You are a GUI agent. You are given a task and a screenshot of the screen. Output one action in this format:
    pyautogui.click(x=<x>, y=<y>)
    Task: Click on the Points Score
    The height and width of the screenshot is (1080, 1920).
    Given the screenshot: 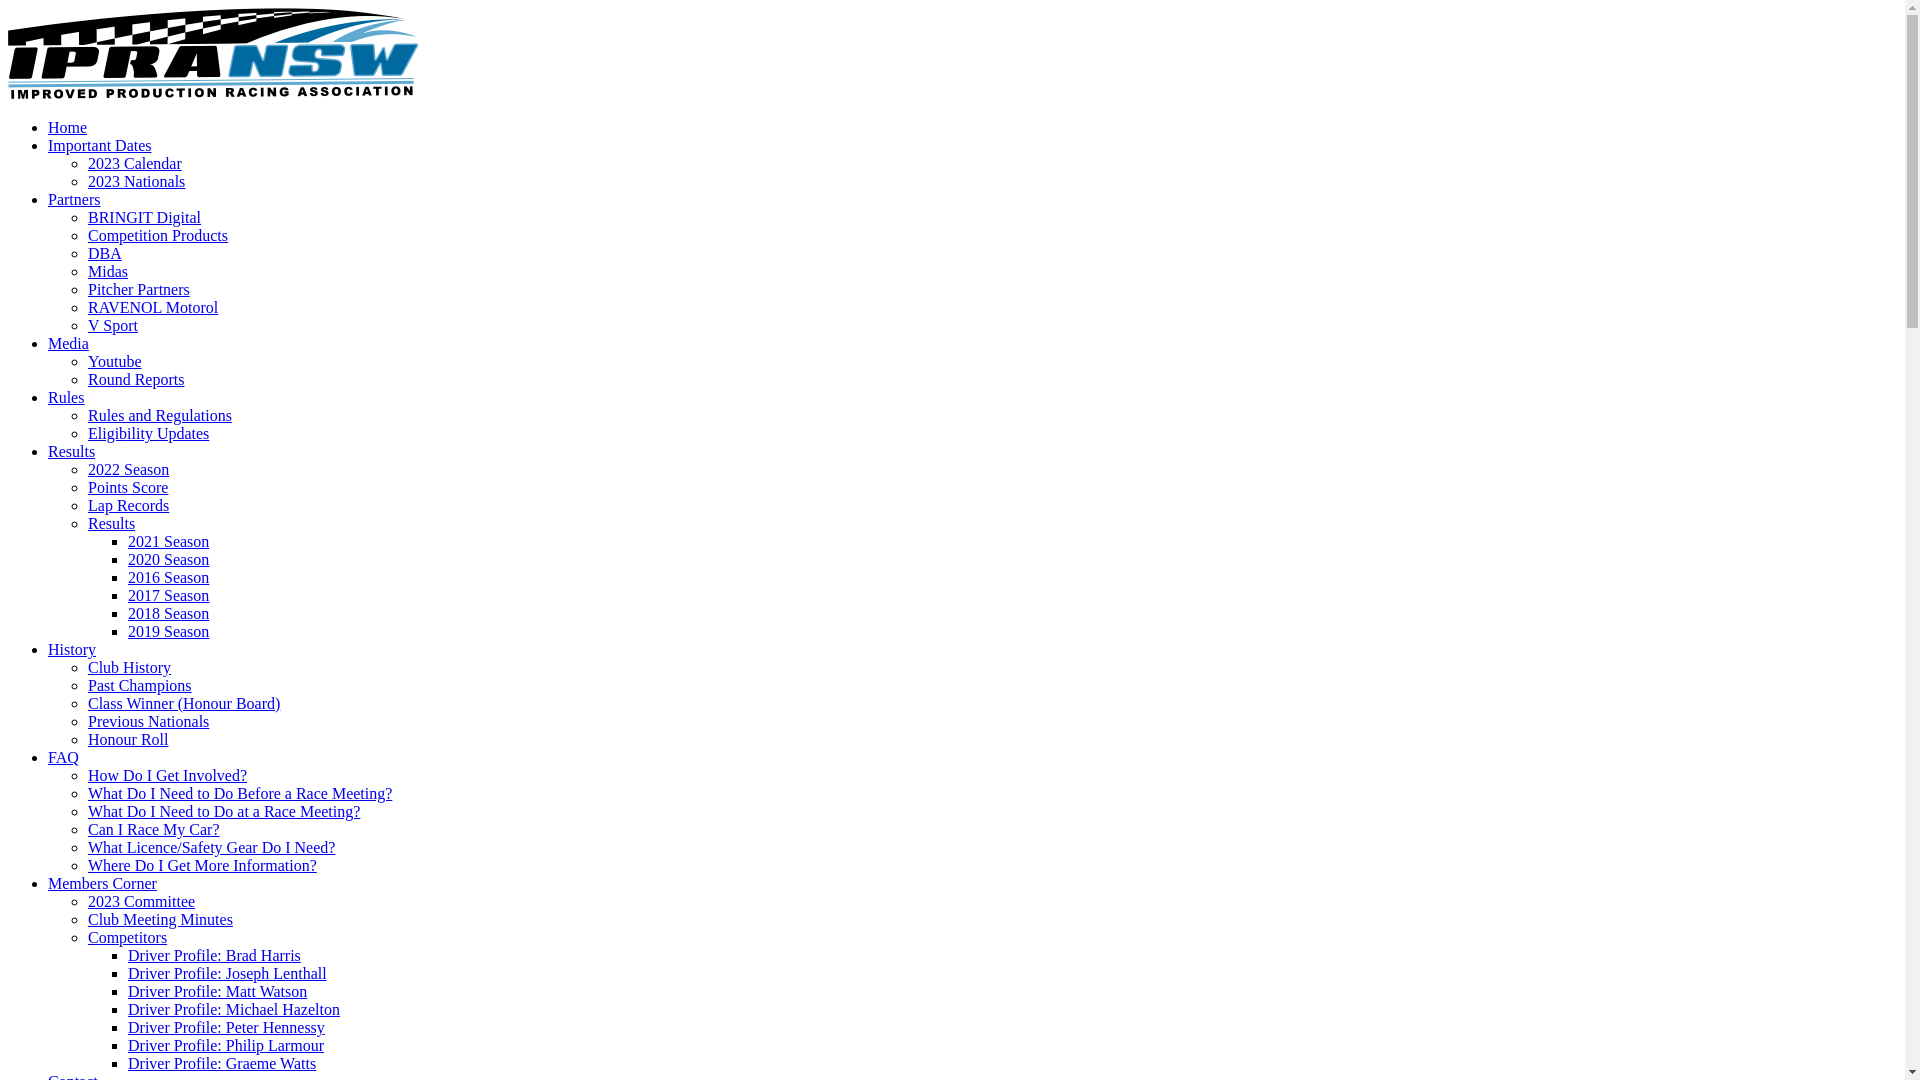 What is the action you would take?
    pyautogui.click(x=128, y=488)
    